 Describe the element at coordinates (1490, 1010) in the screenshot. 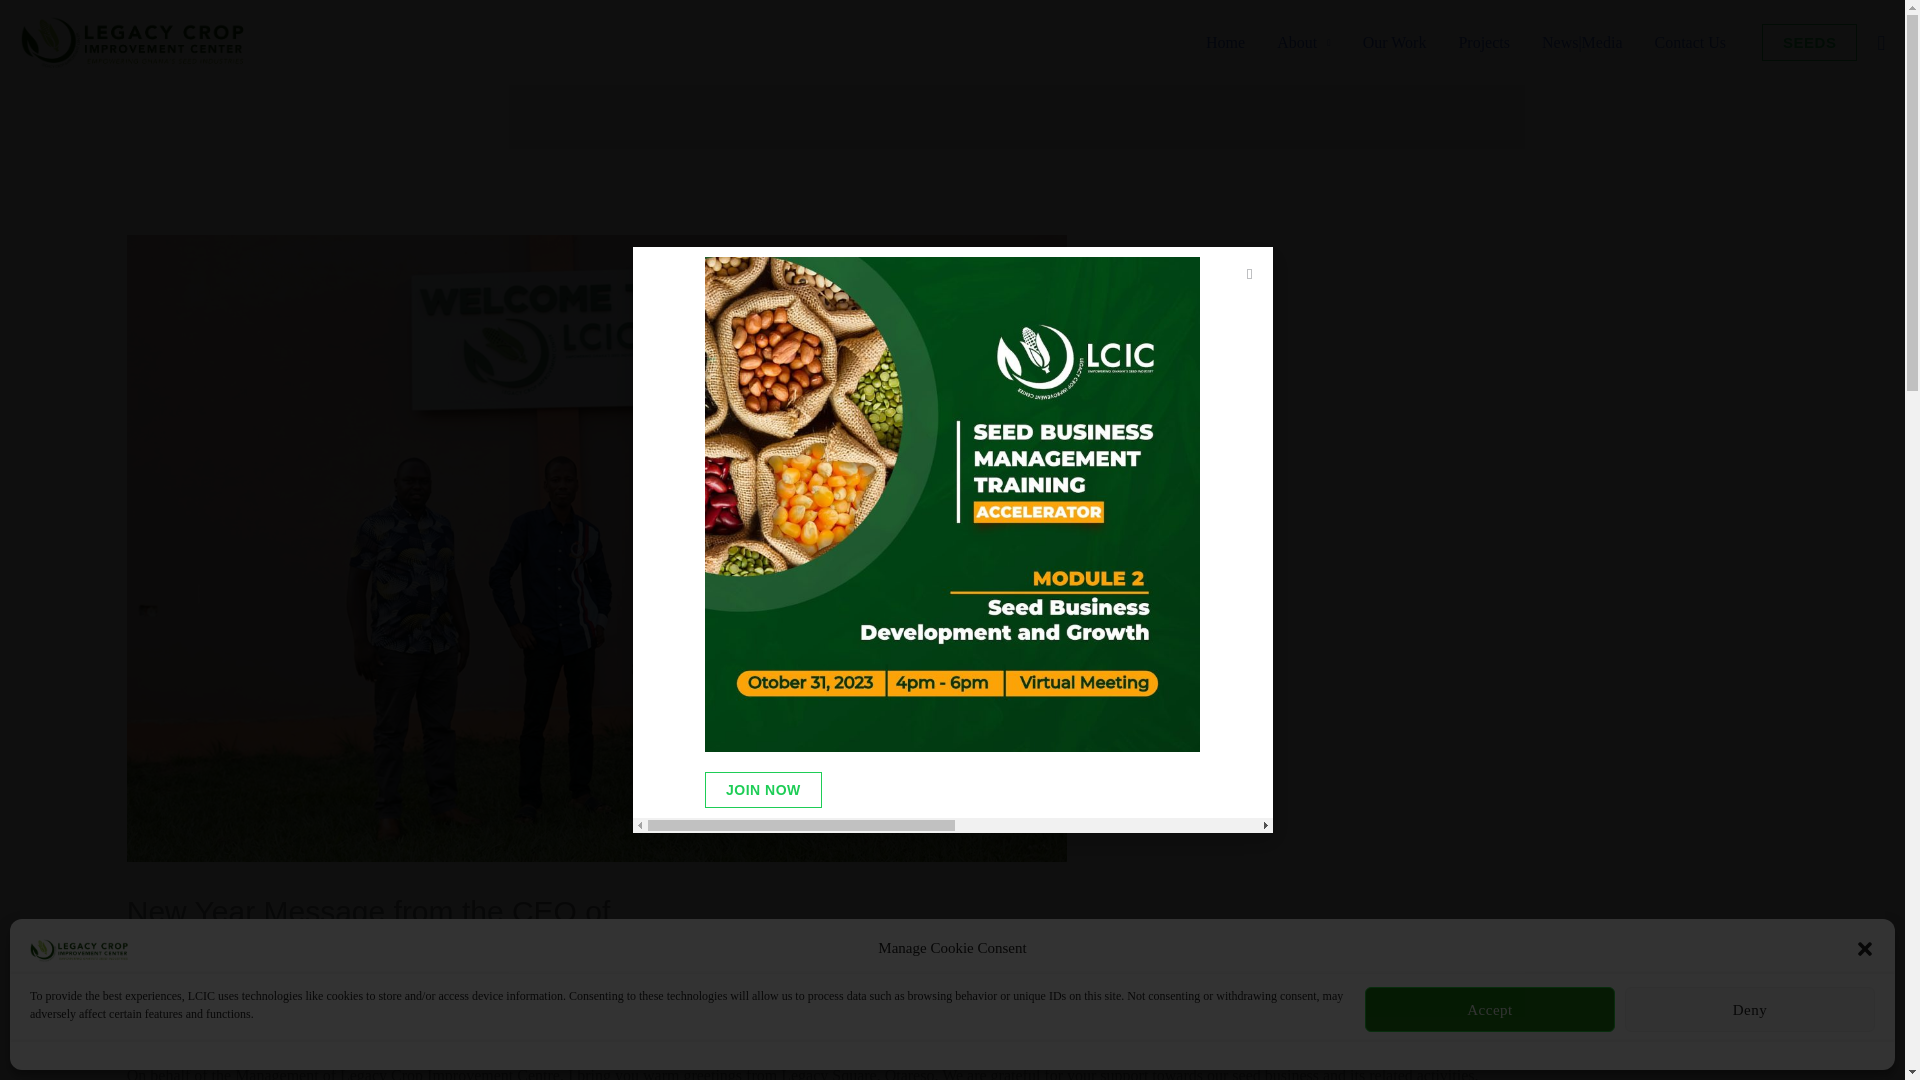

I see `Accept` at that location.